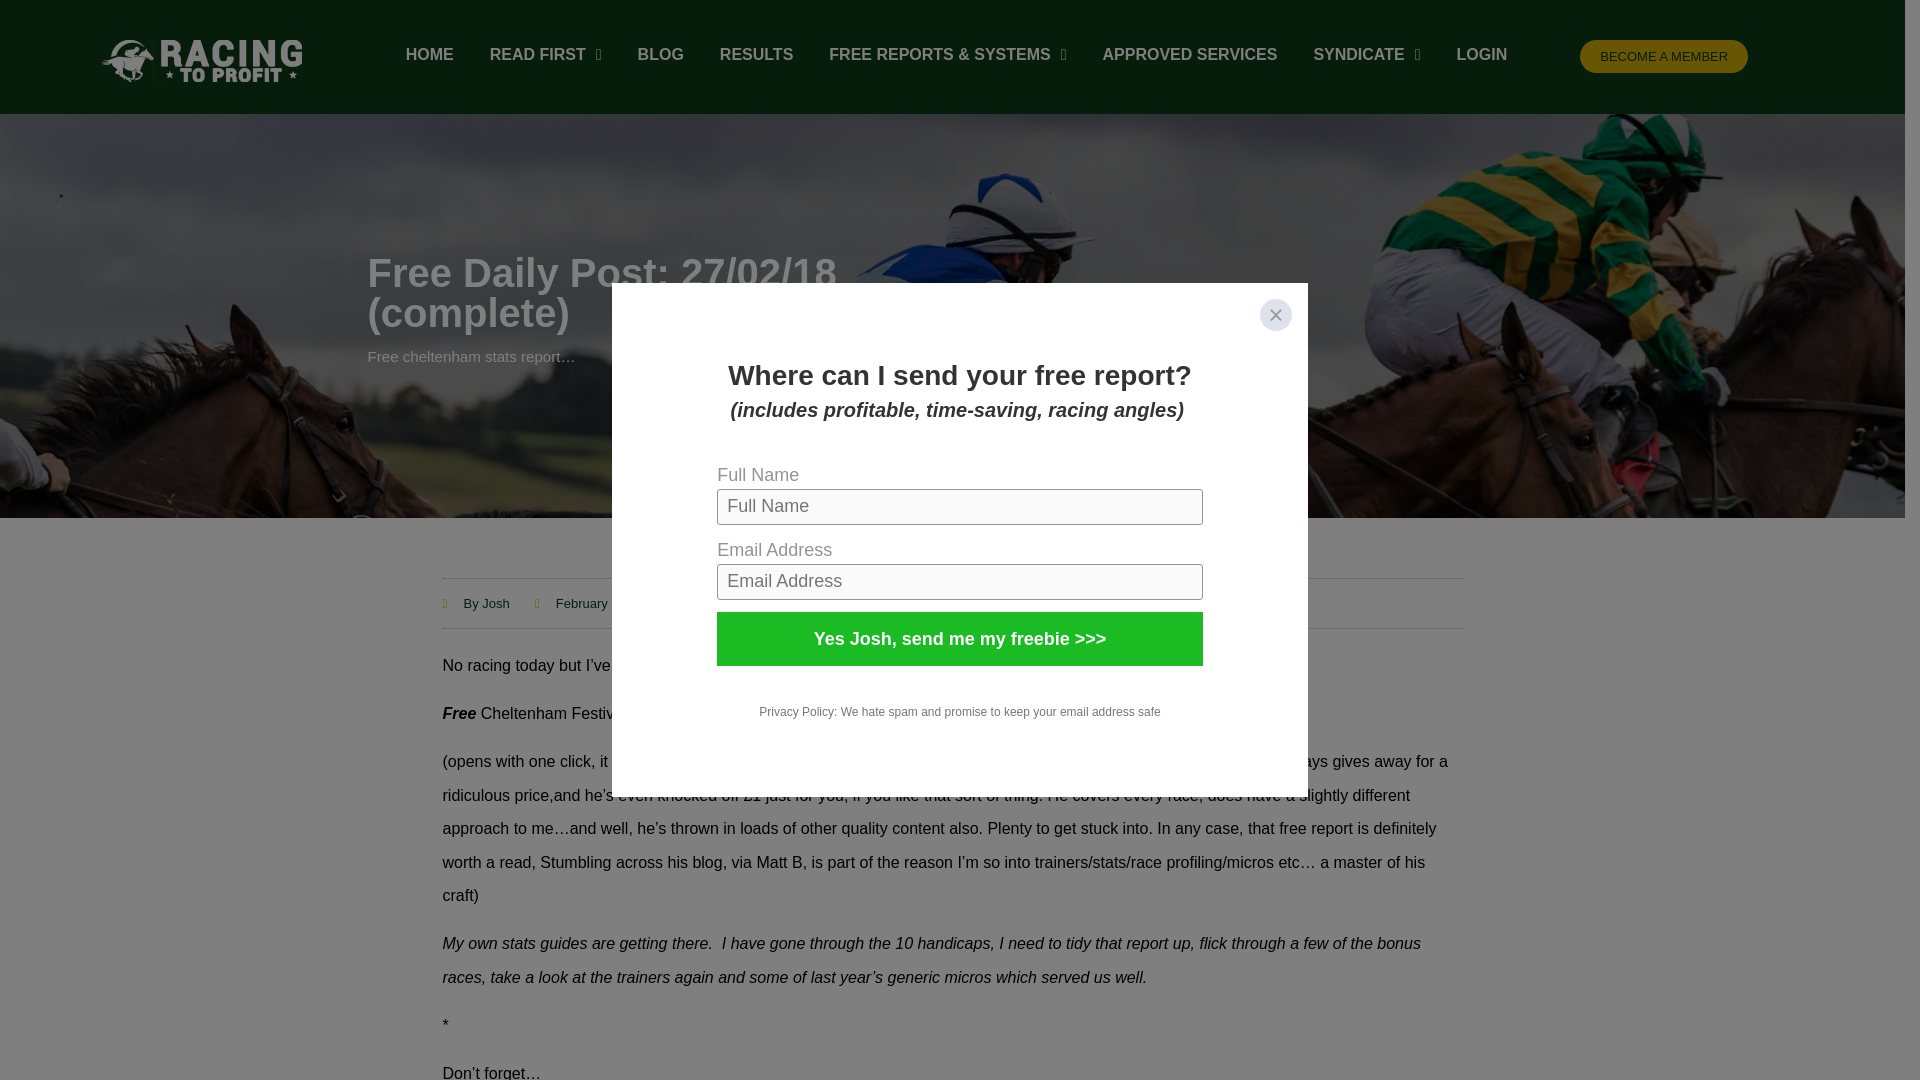 The width and height of the screenshot is (1920, 1080). Describe the element at coordinates (1664, 56) in the screenshot. I see `BECOME A MEMBER` at that location.